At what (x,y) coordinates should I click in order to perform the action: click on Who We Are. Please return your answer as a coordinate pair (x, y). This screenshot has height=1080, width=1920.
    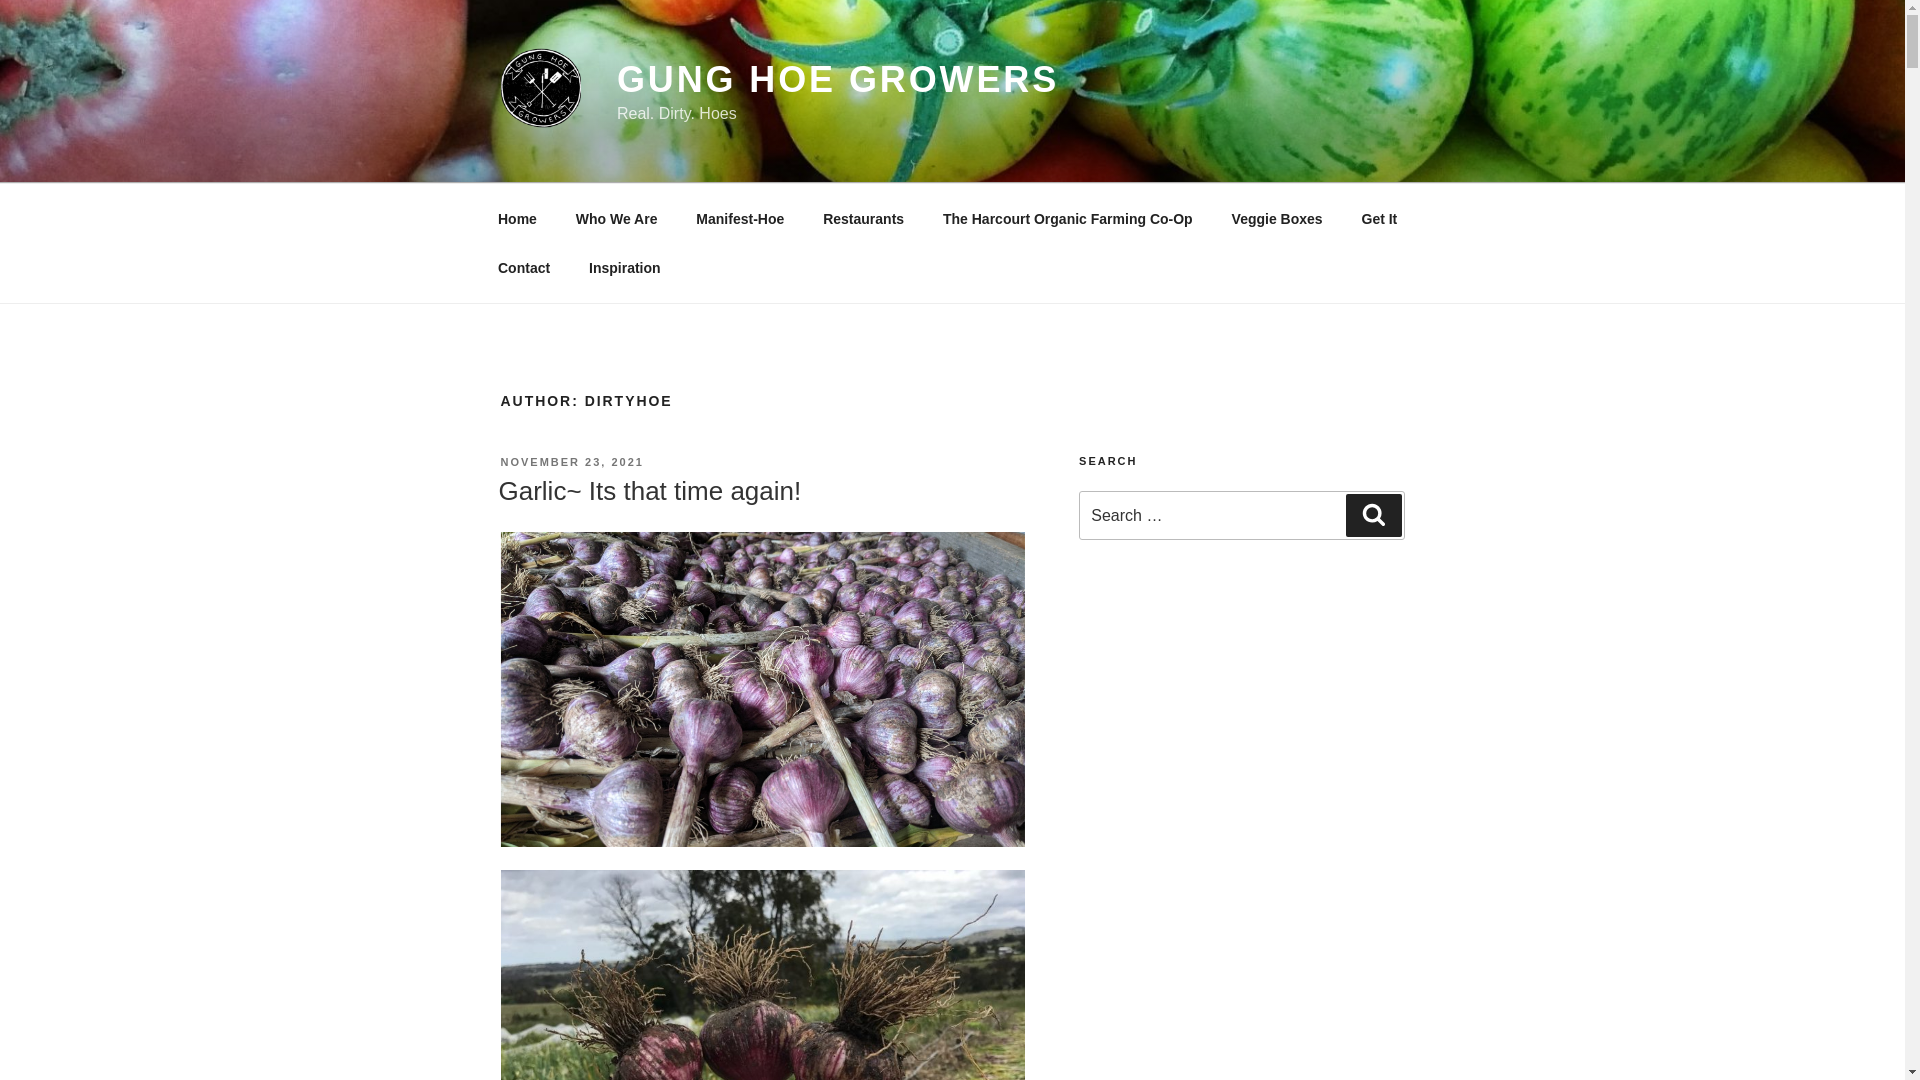
    Looking at the image, I should click on (616, 218).